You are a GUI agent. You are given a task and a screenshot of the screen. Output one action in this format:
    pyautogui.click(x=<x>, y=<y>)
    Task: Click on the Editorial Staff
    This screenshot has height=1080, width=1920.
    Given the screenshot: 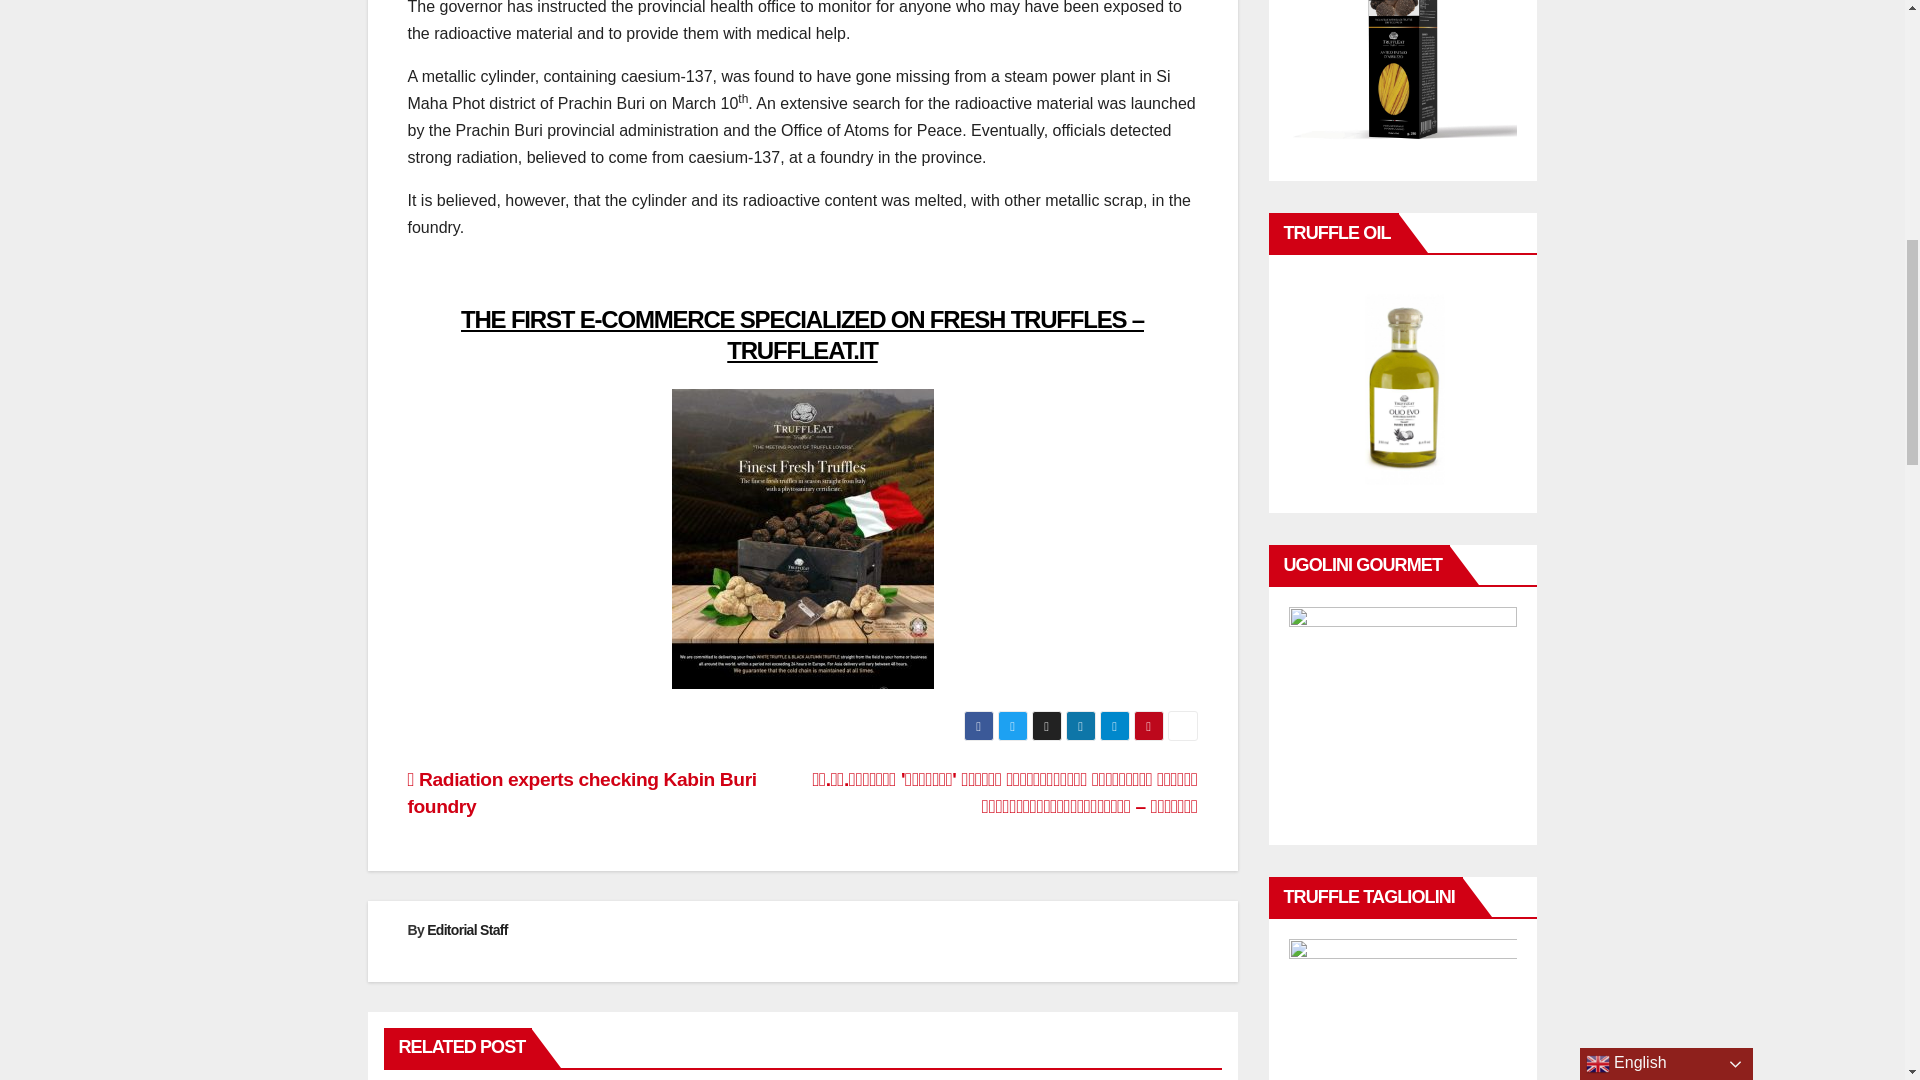 What is the action you would take?
    pyautogui.click(x=467, y=930)
    